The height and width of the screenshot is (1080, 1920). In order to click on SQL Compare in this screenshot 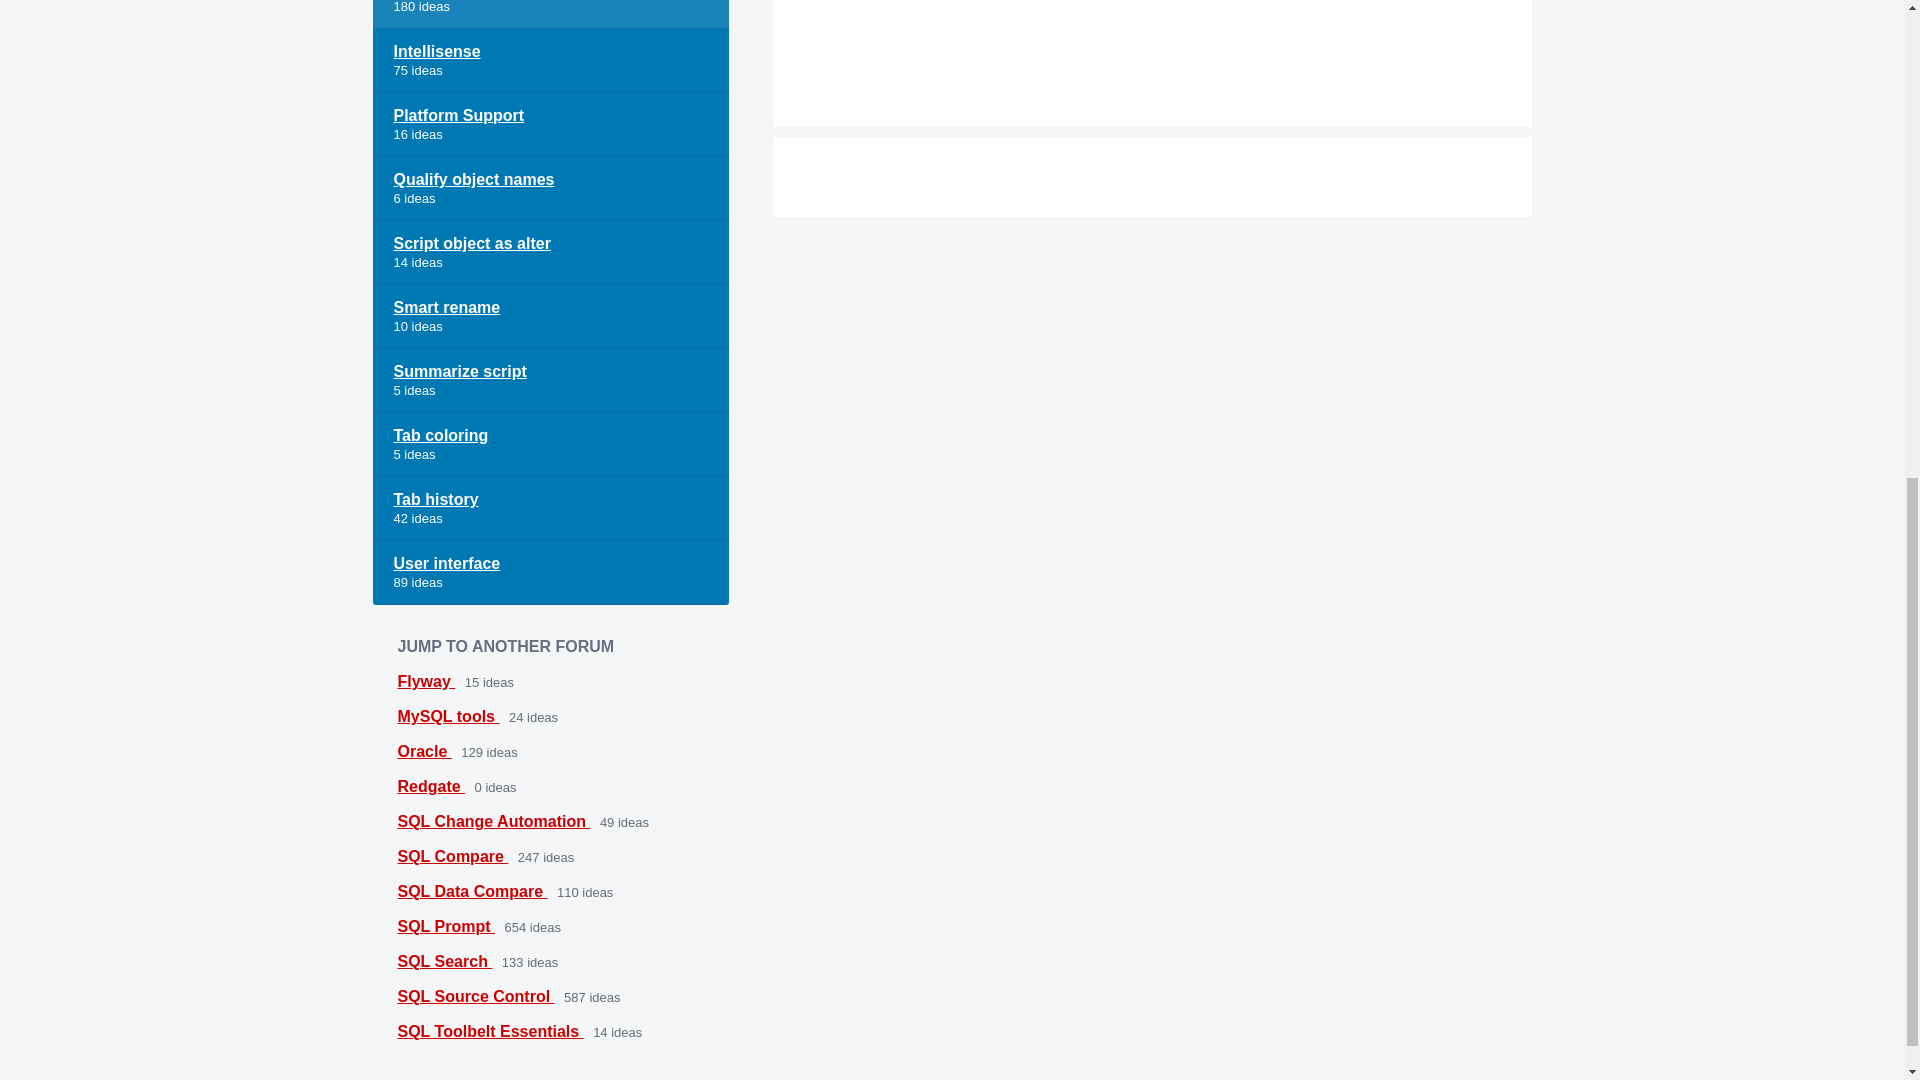, I will do `click(452, 856)`.